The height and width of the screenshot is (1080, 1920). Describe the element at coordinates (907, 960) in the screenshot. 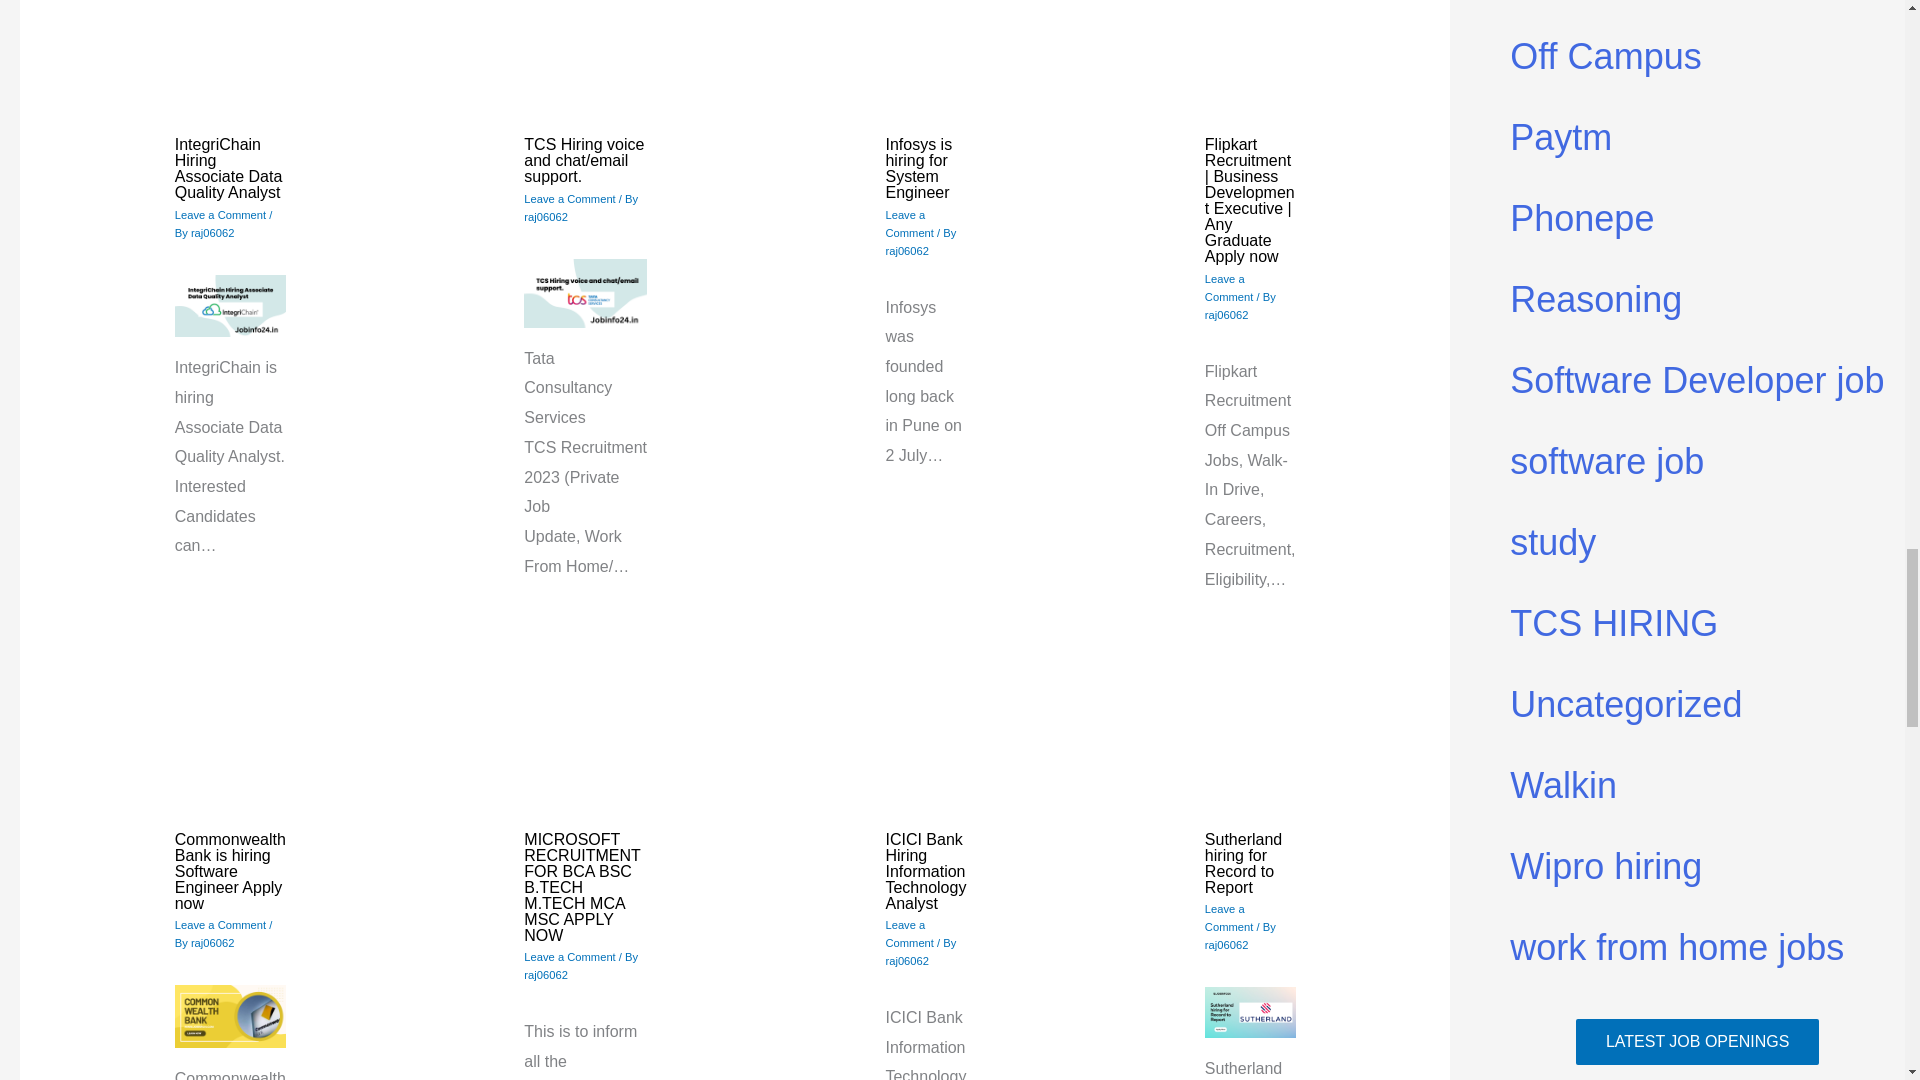

I see `View all posts by raj06062` at that location.